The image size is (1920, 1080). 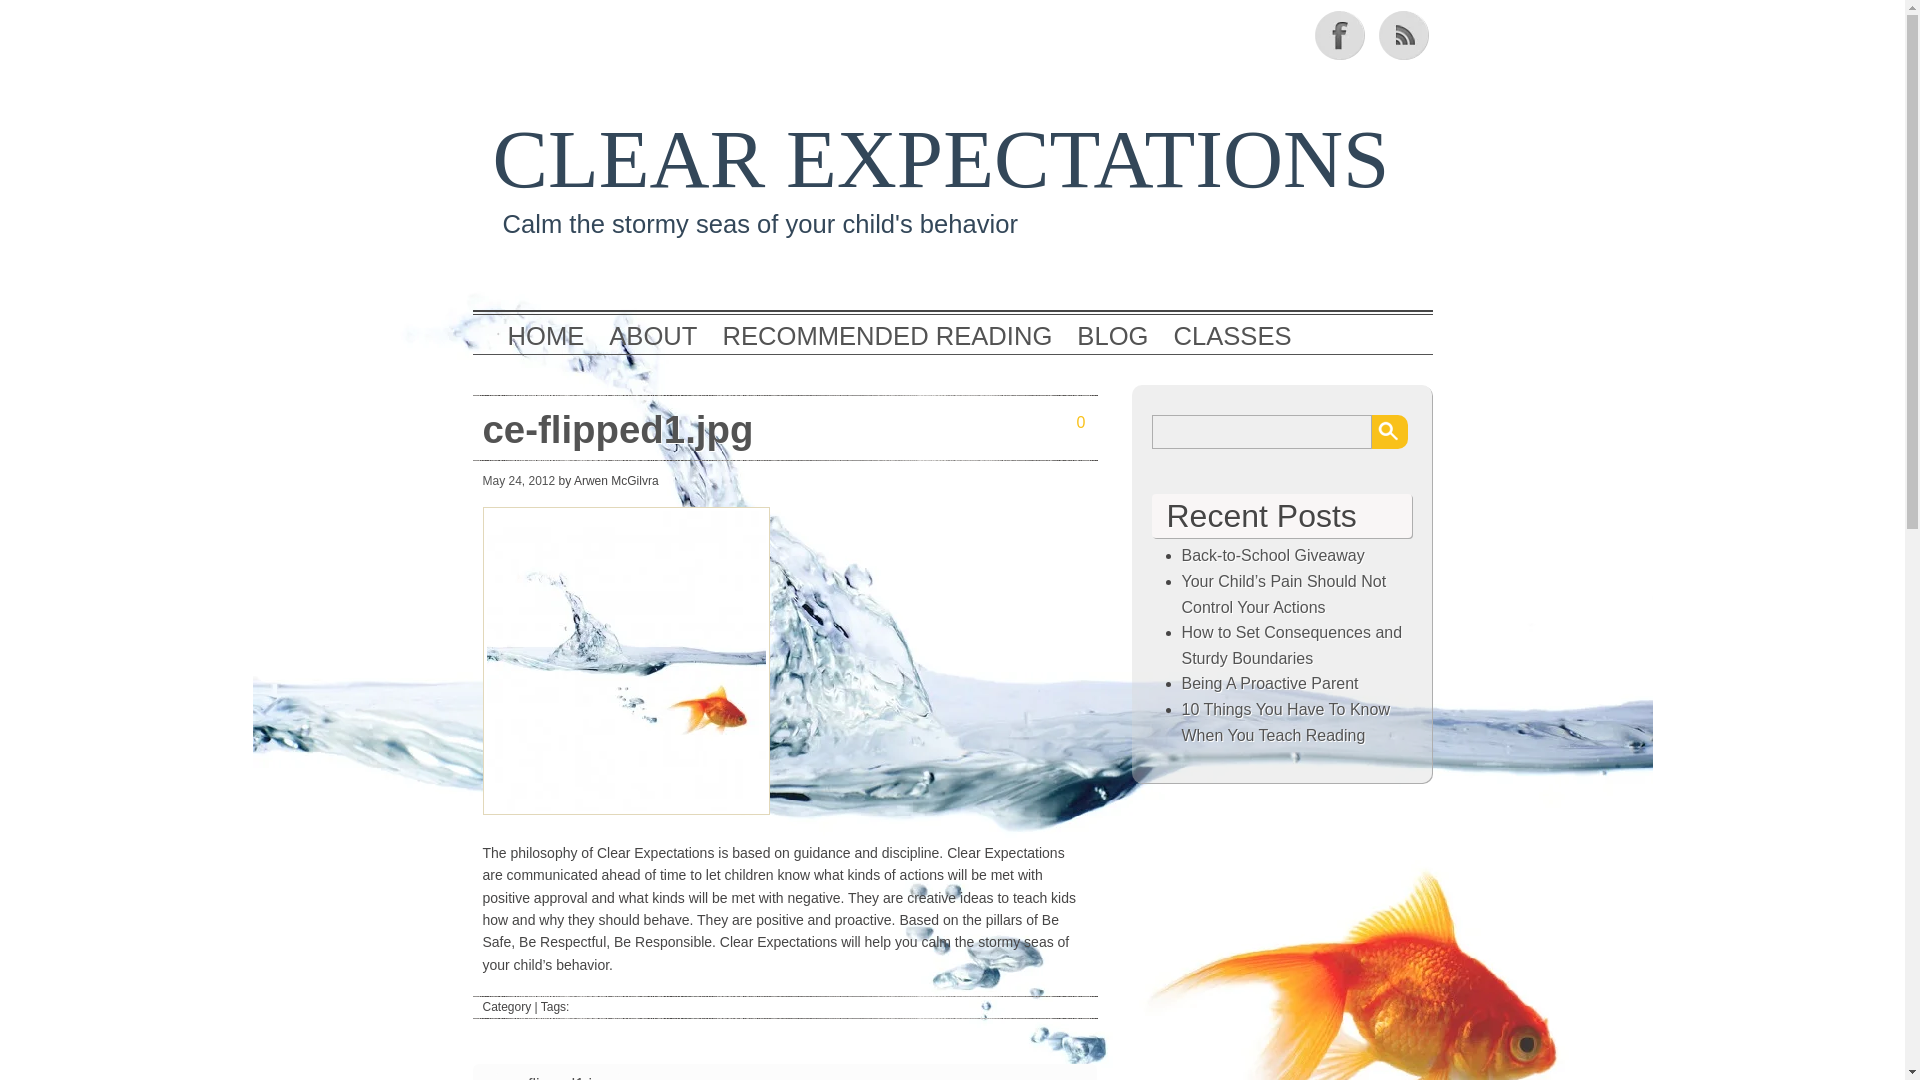 What do you see at coordinates (546, 336) in the screenshot?
I see `HOME` at bounding box center [546, 336].